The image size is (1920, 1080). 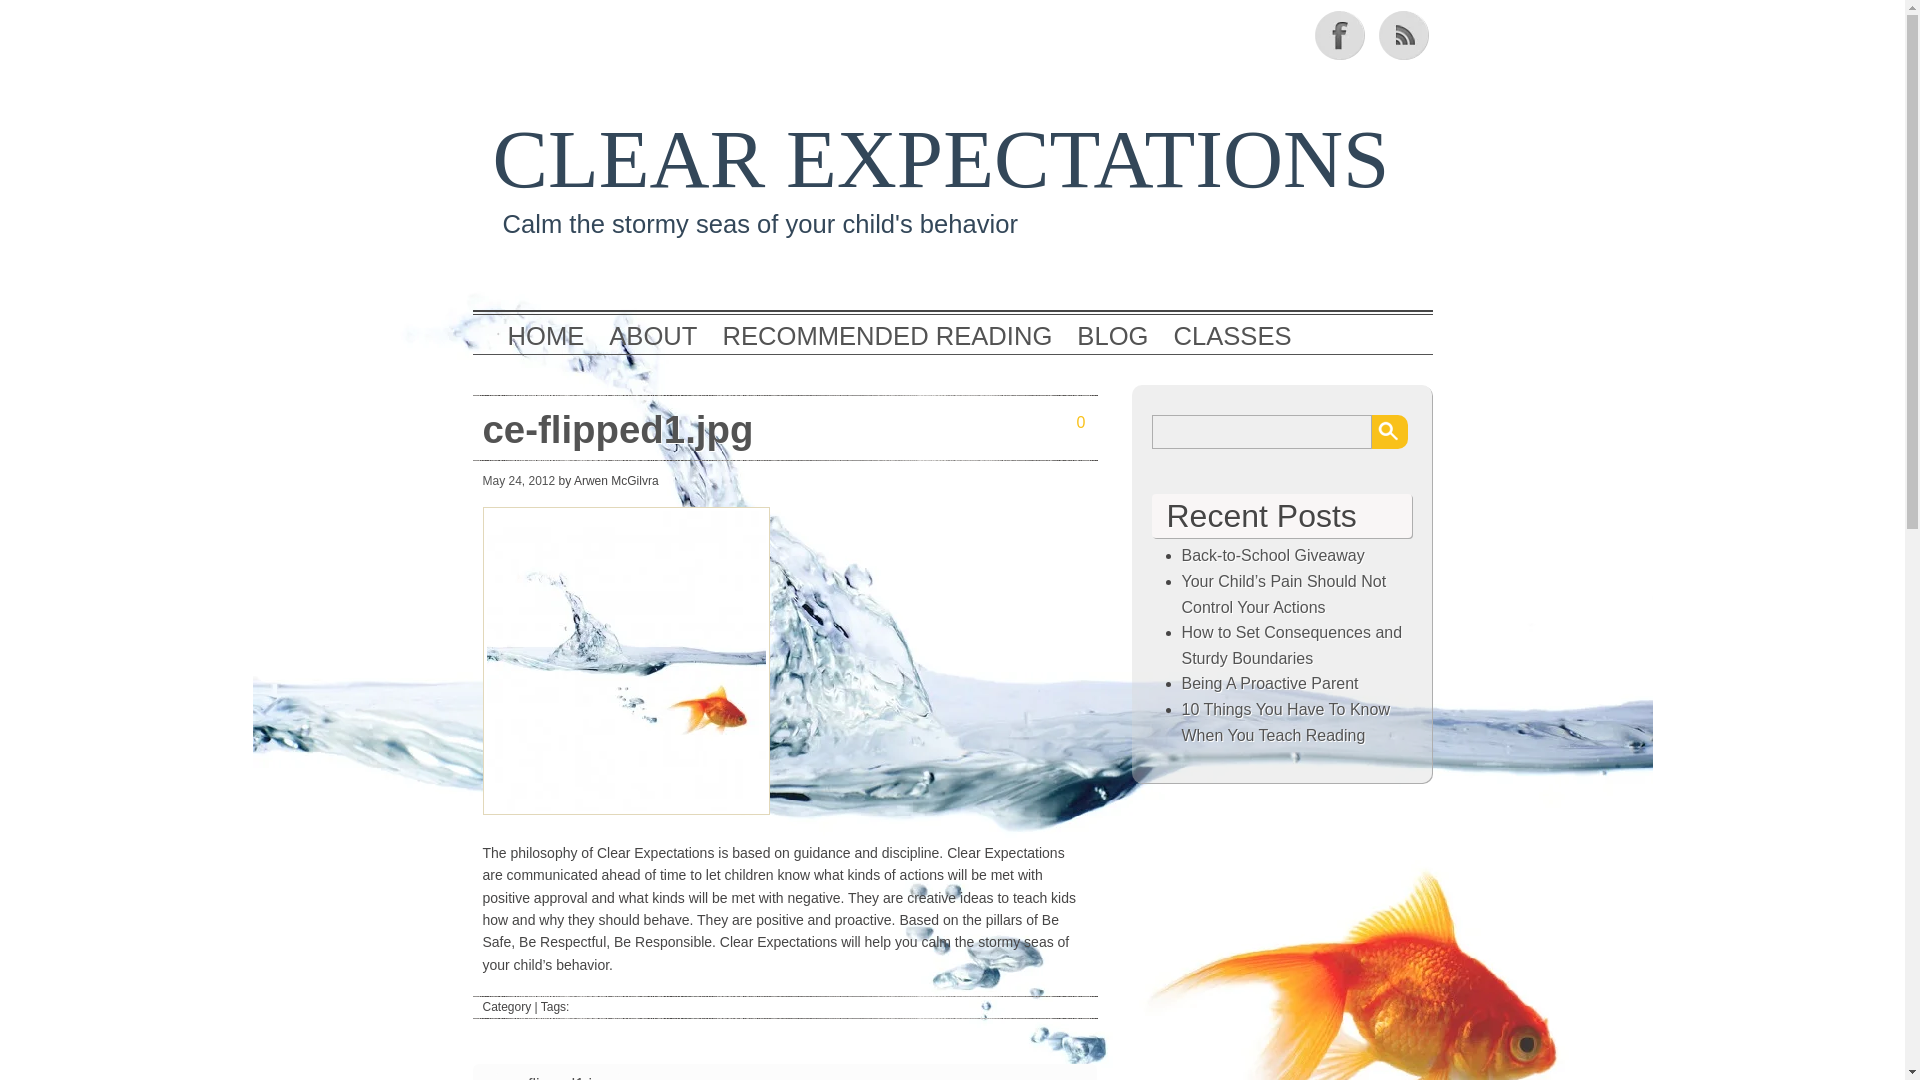 What do you see at coordinates (546, 336) in the screenshot?
I see `HOME` at bounding box center [546, 336].